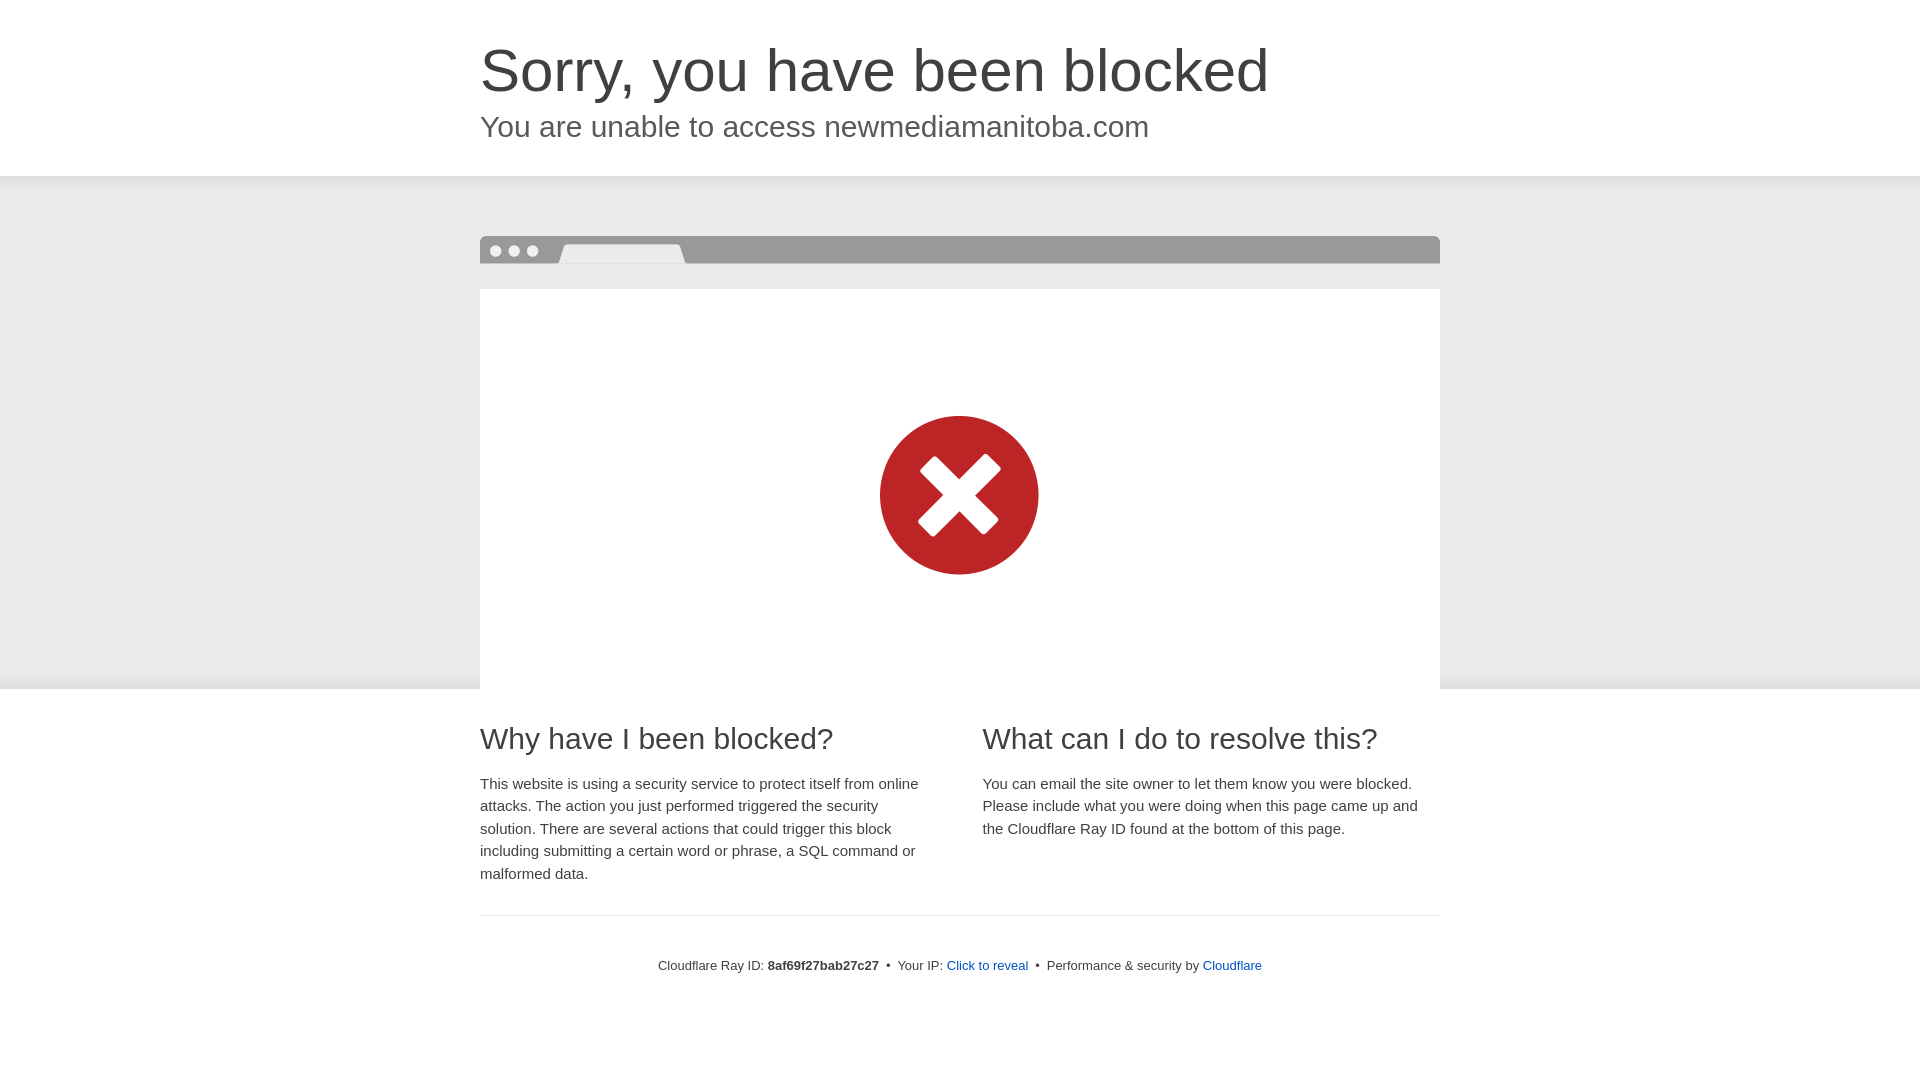  I want to click on Cloudflare, so click(1232, 965).